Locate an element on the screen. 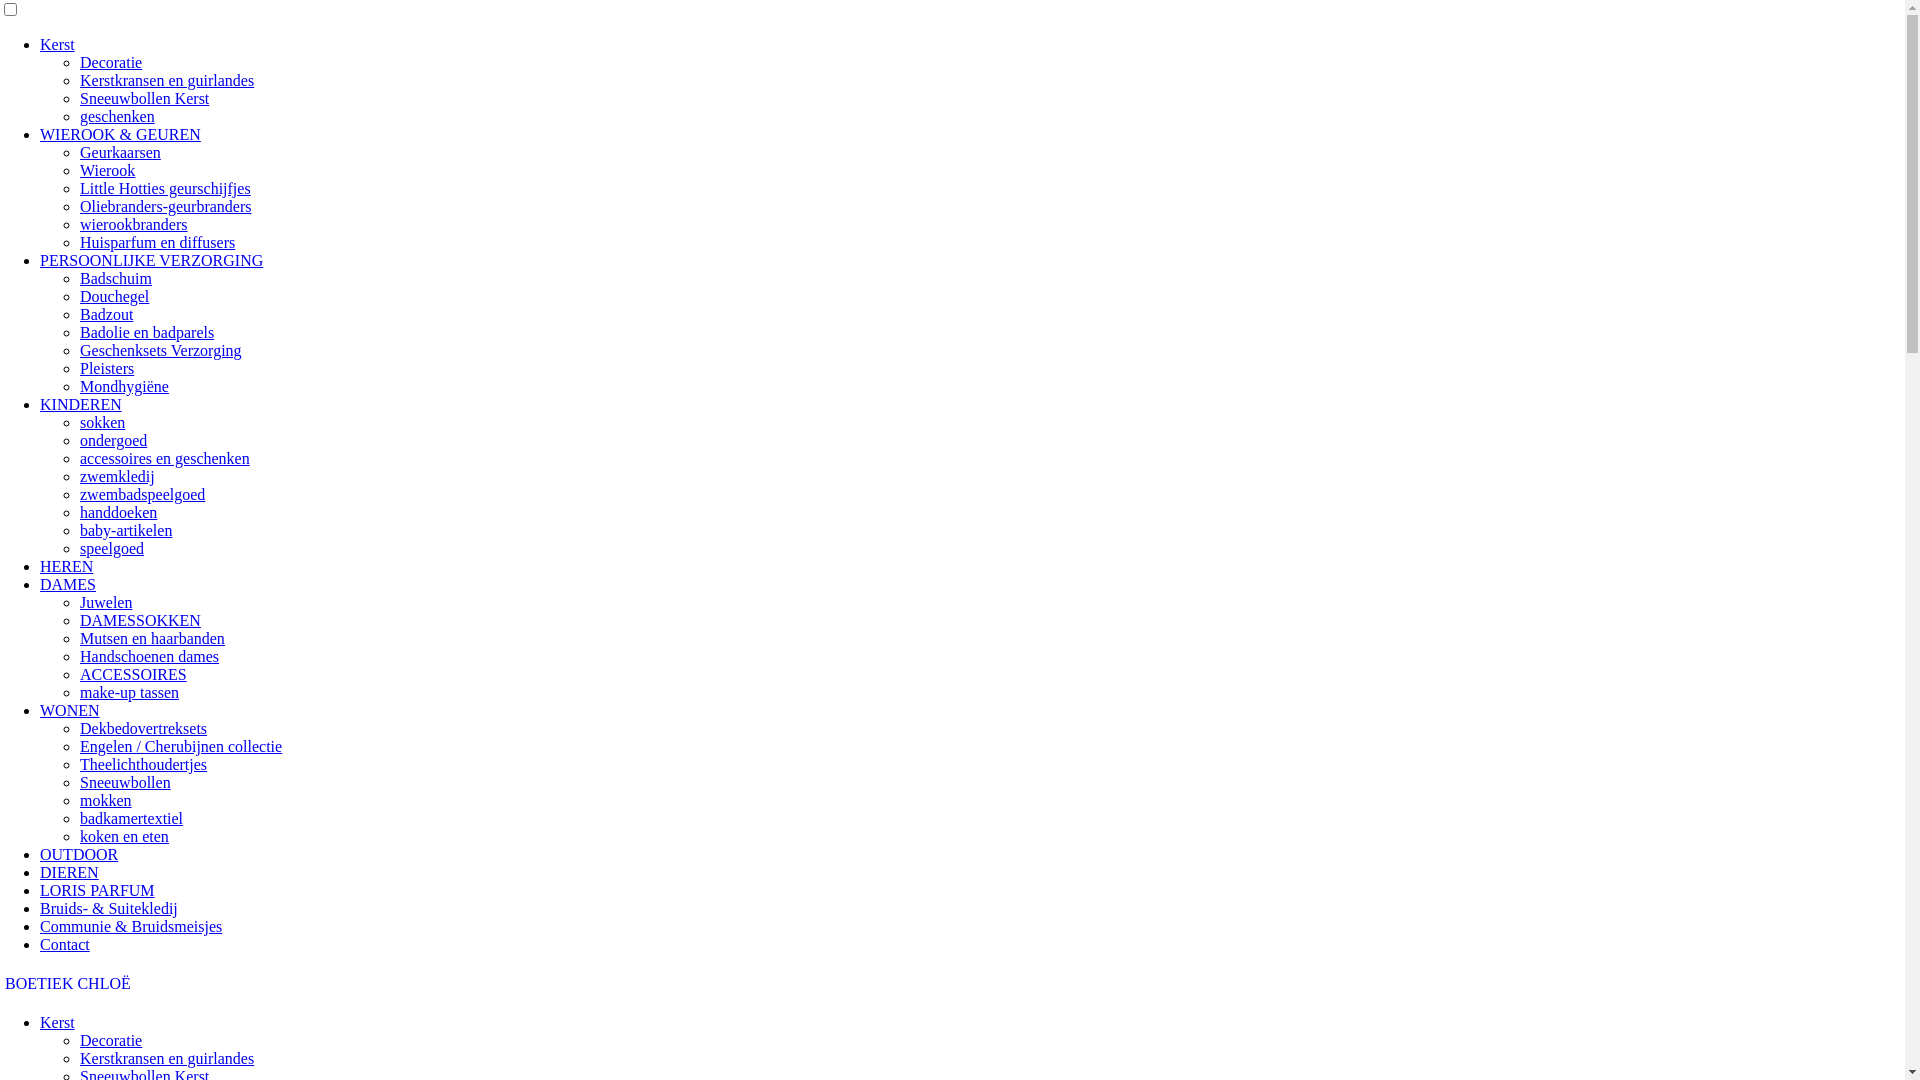 The image size is (1920, 1080). Wierook is located at coordinates (108, 170).